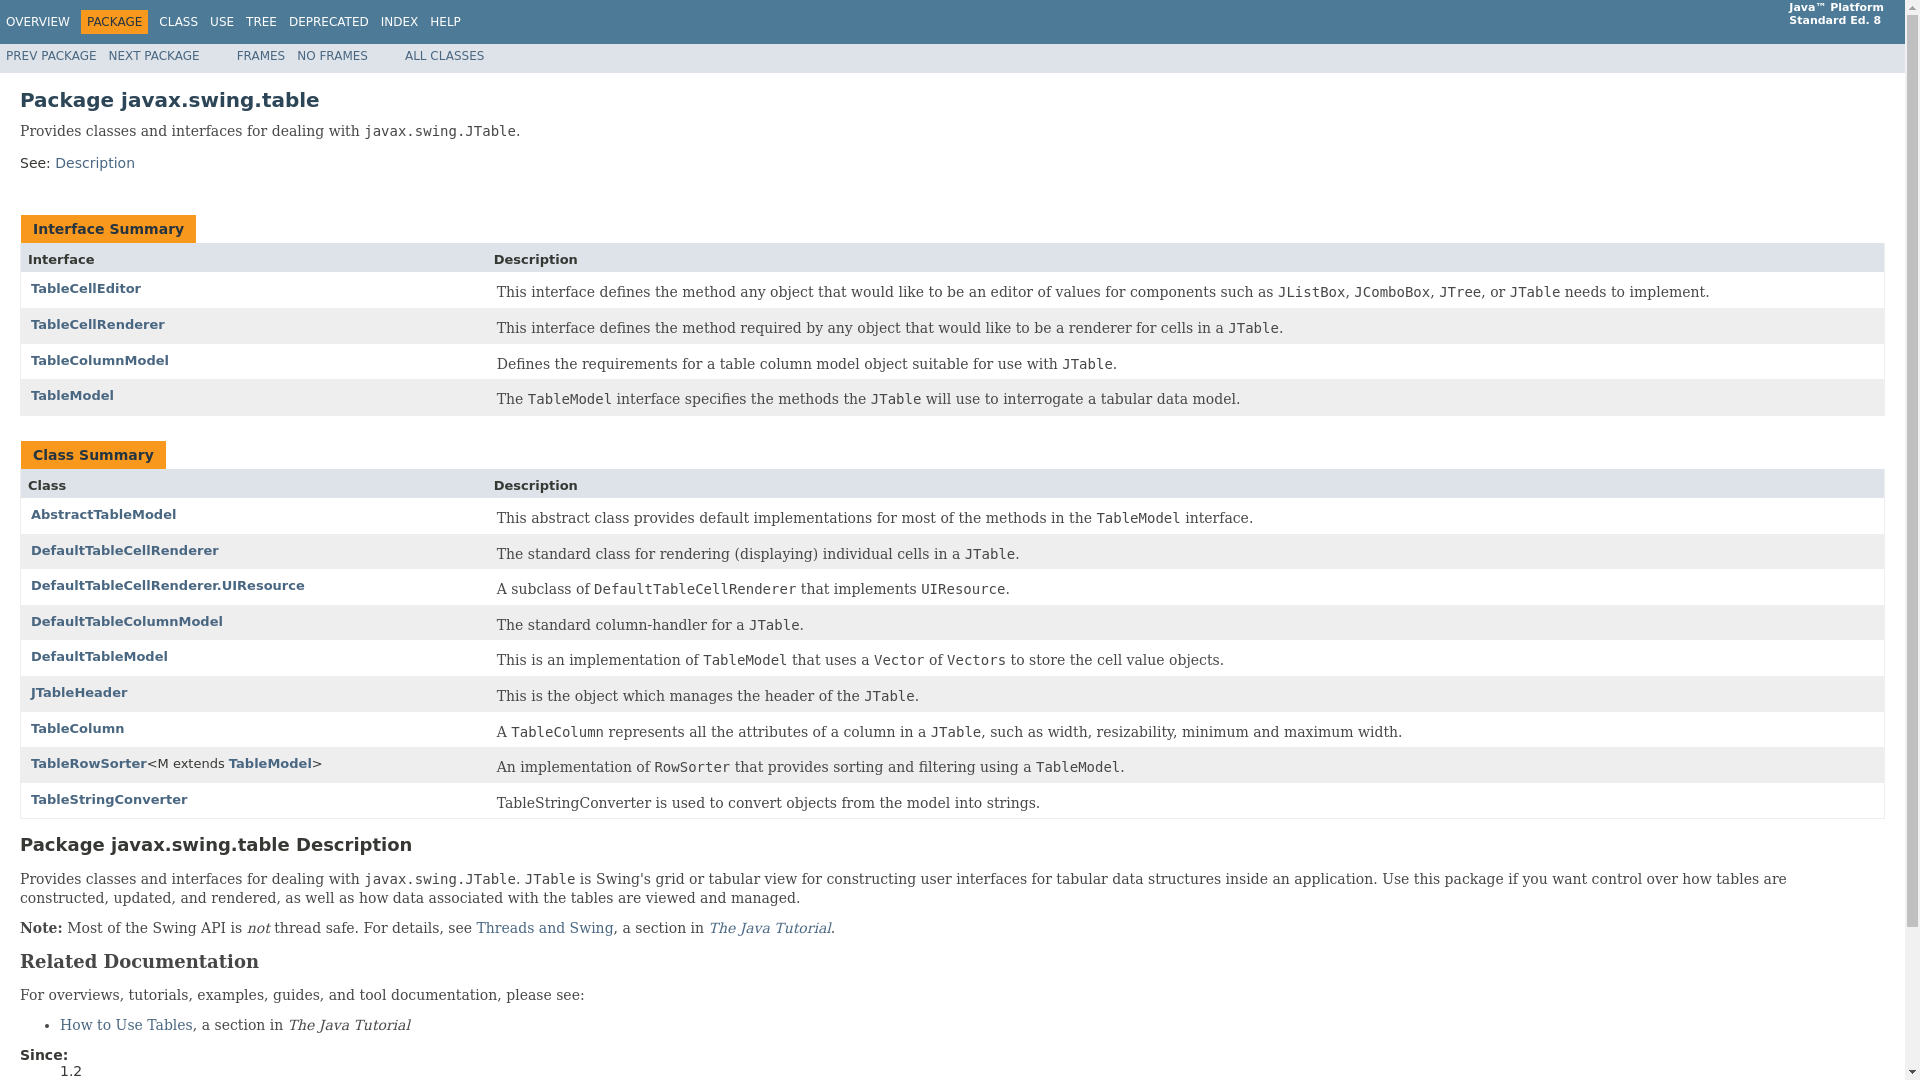  I want to click on DefaultTableModel, so click(99, 656).